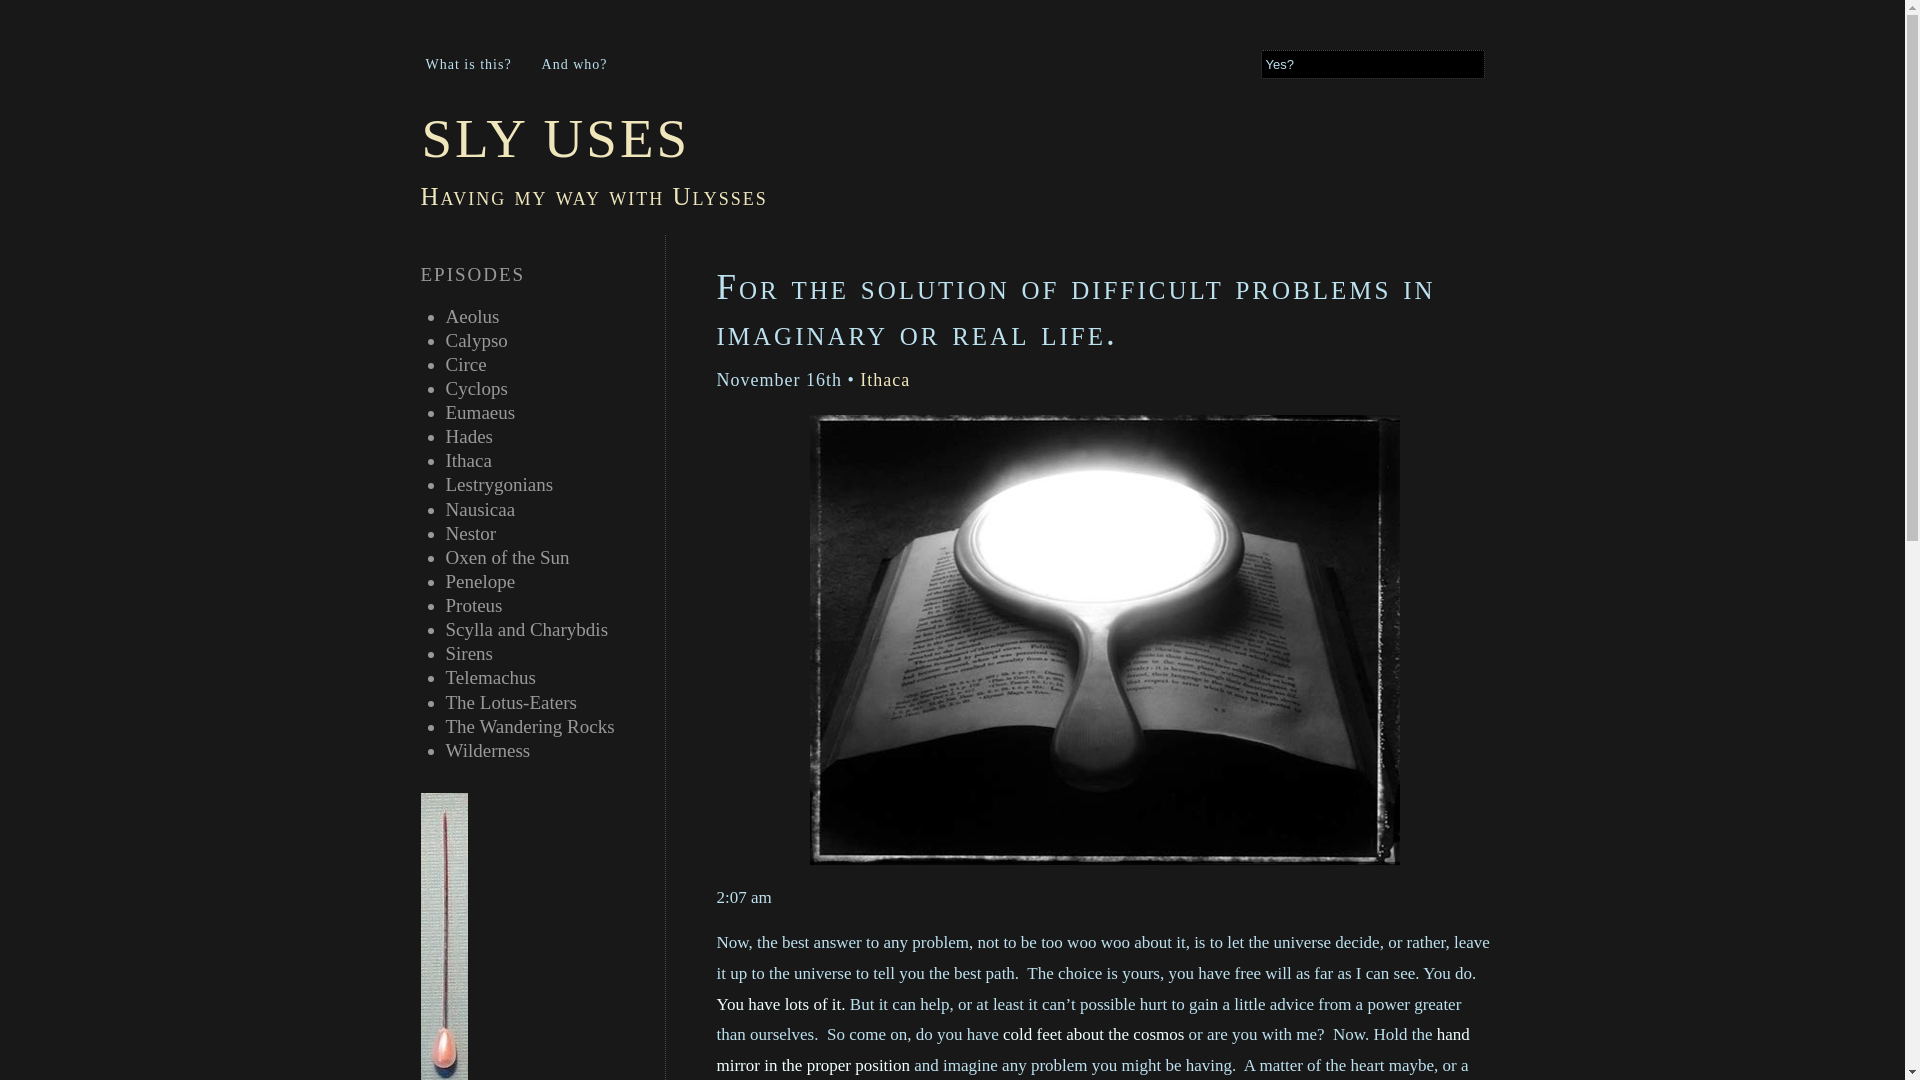  What do you see at coordinates (500, 484) in the screenshot?
I see `Lestrygonians` at bounding box center [500, 484].